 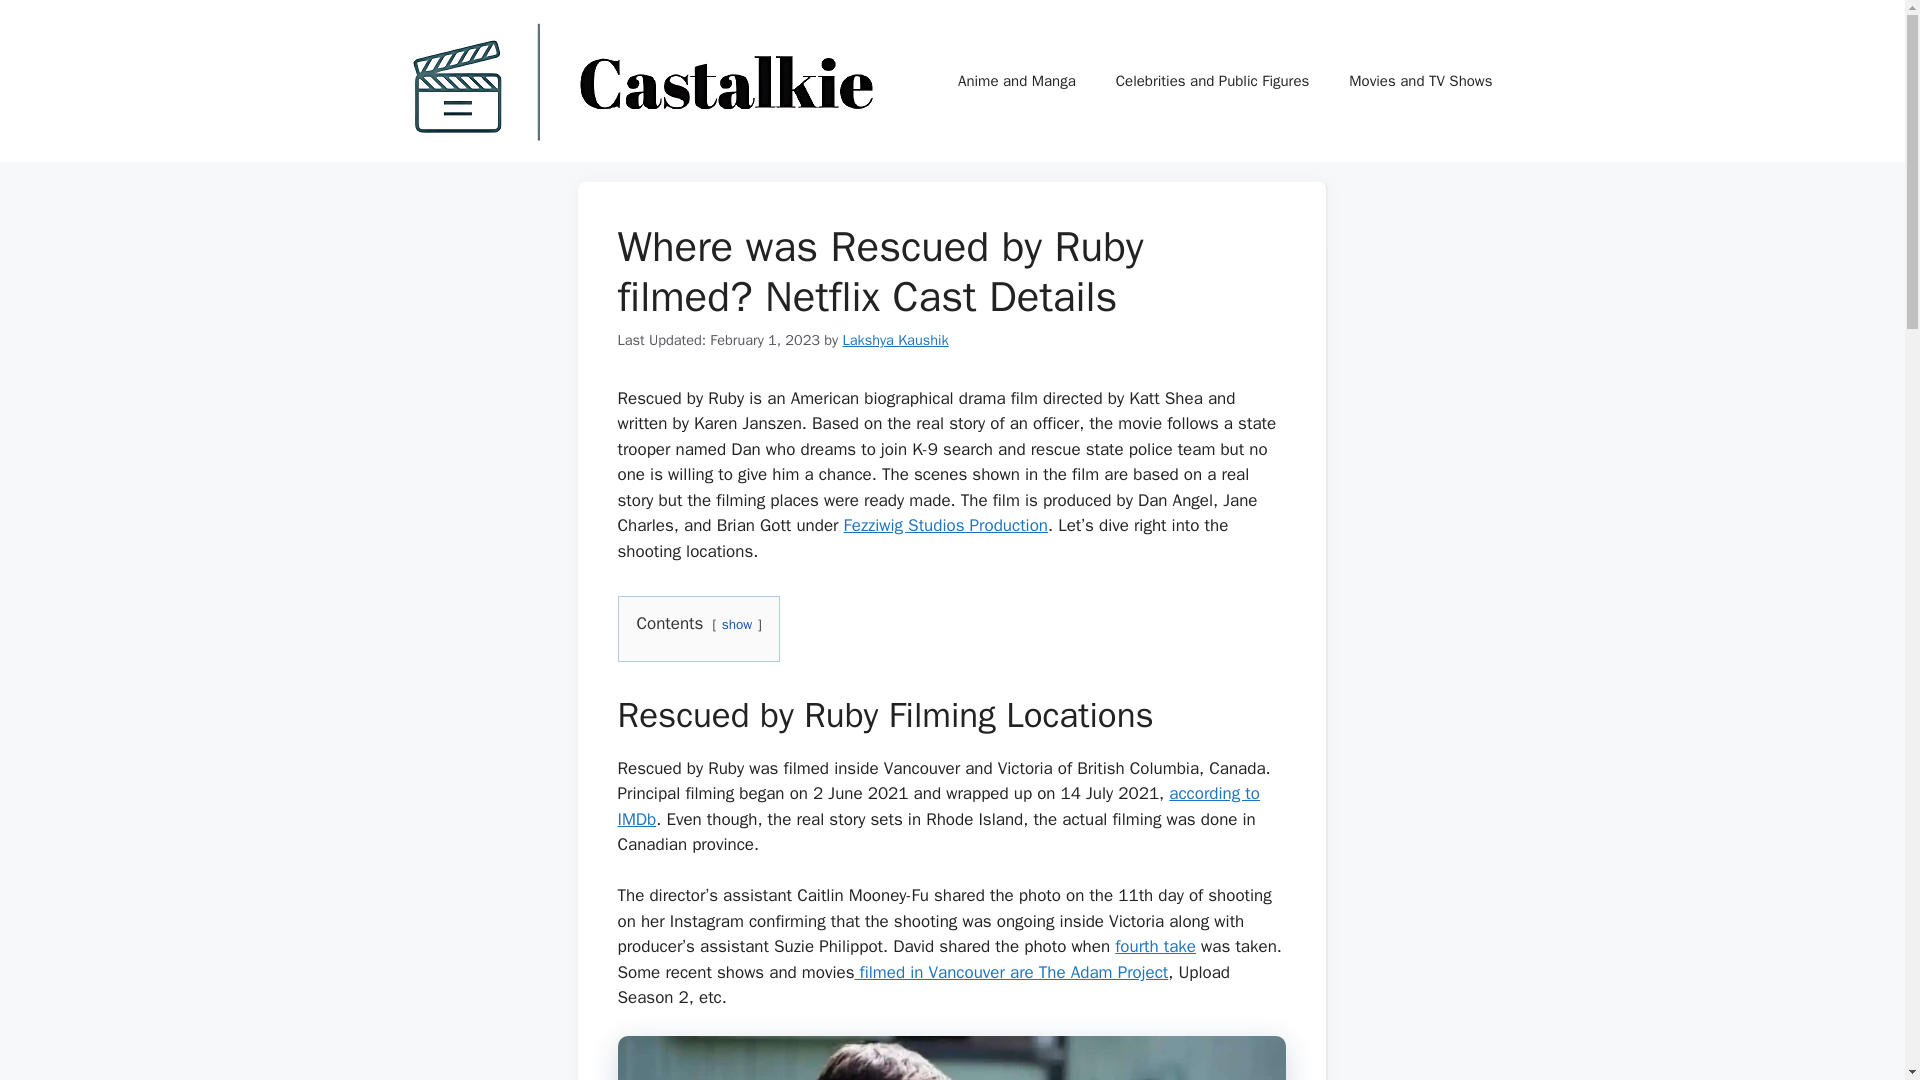 I want to click on View all posts by Lakshya Kaushik, so click(x=895, y=339).